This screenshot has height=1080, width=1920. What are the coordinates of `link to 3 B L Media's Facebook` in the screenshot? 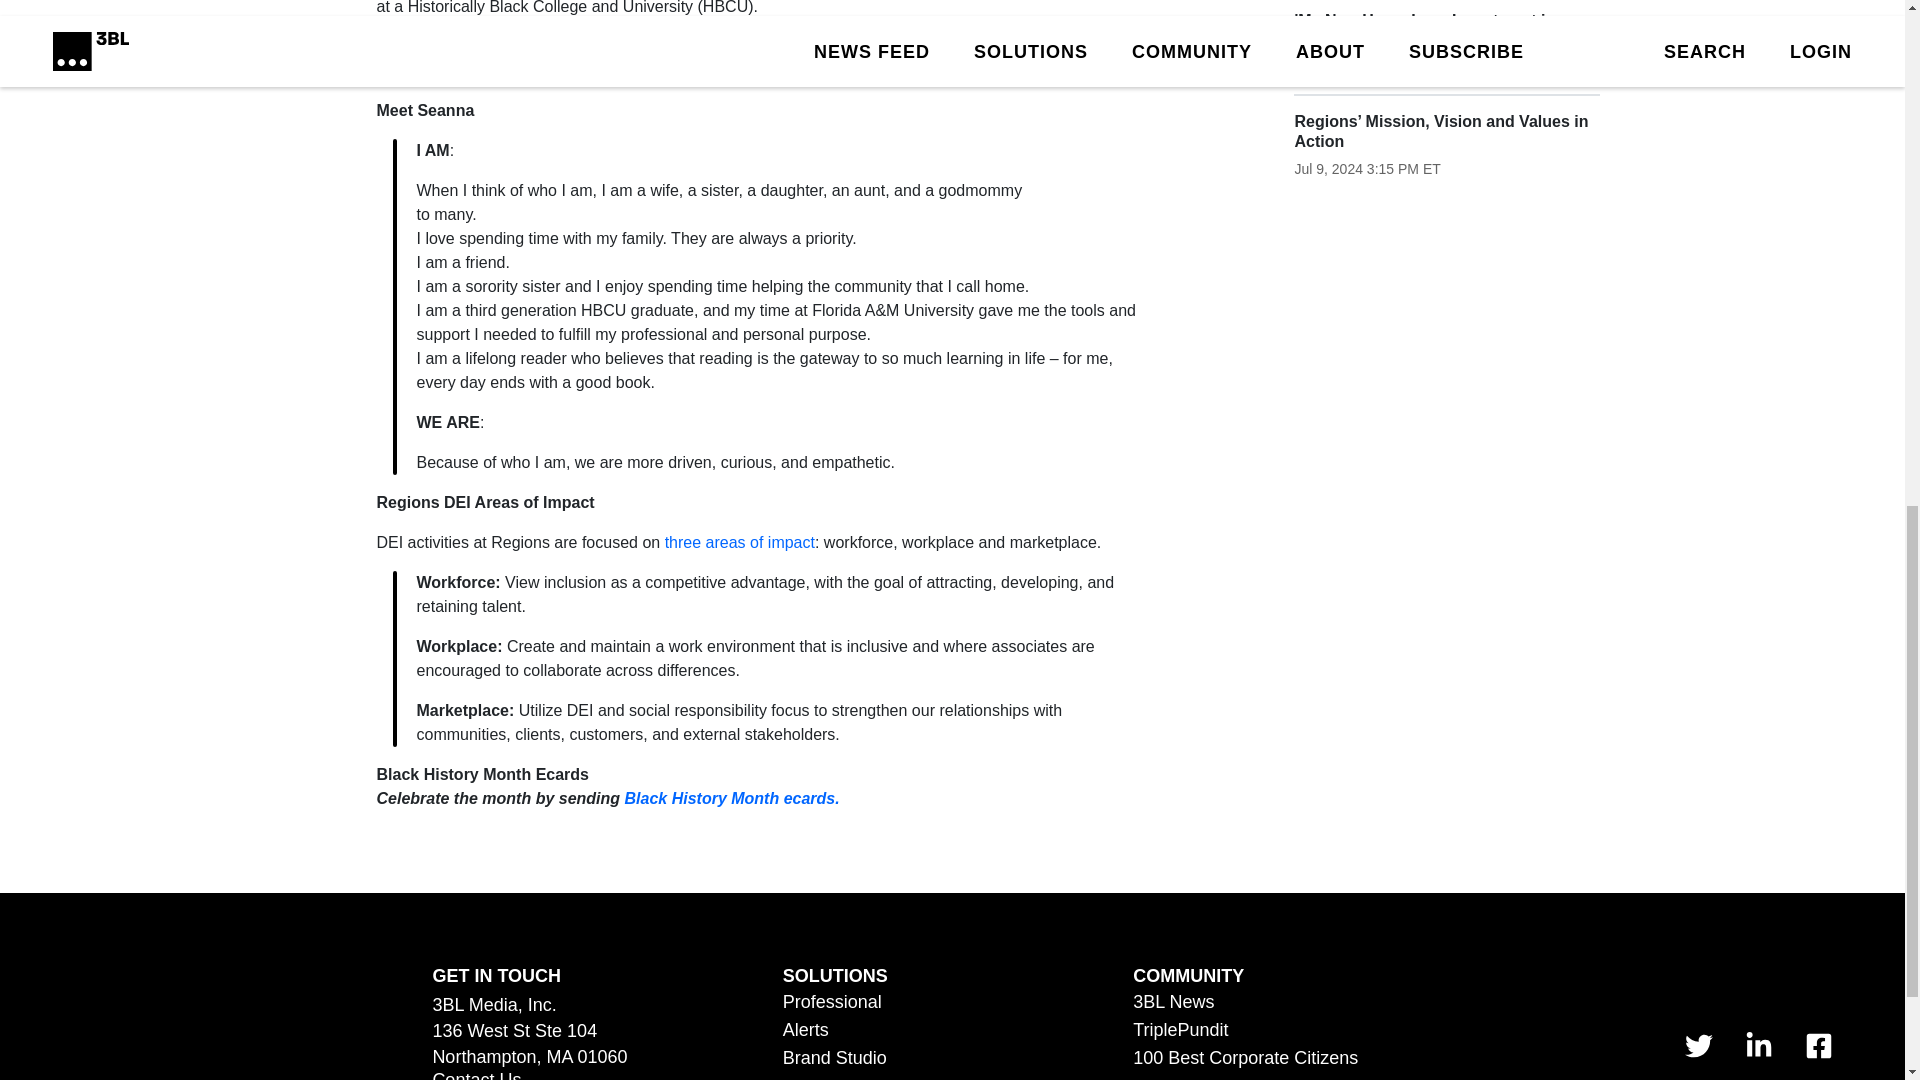 It's located at (1818, 1046).